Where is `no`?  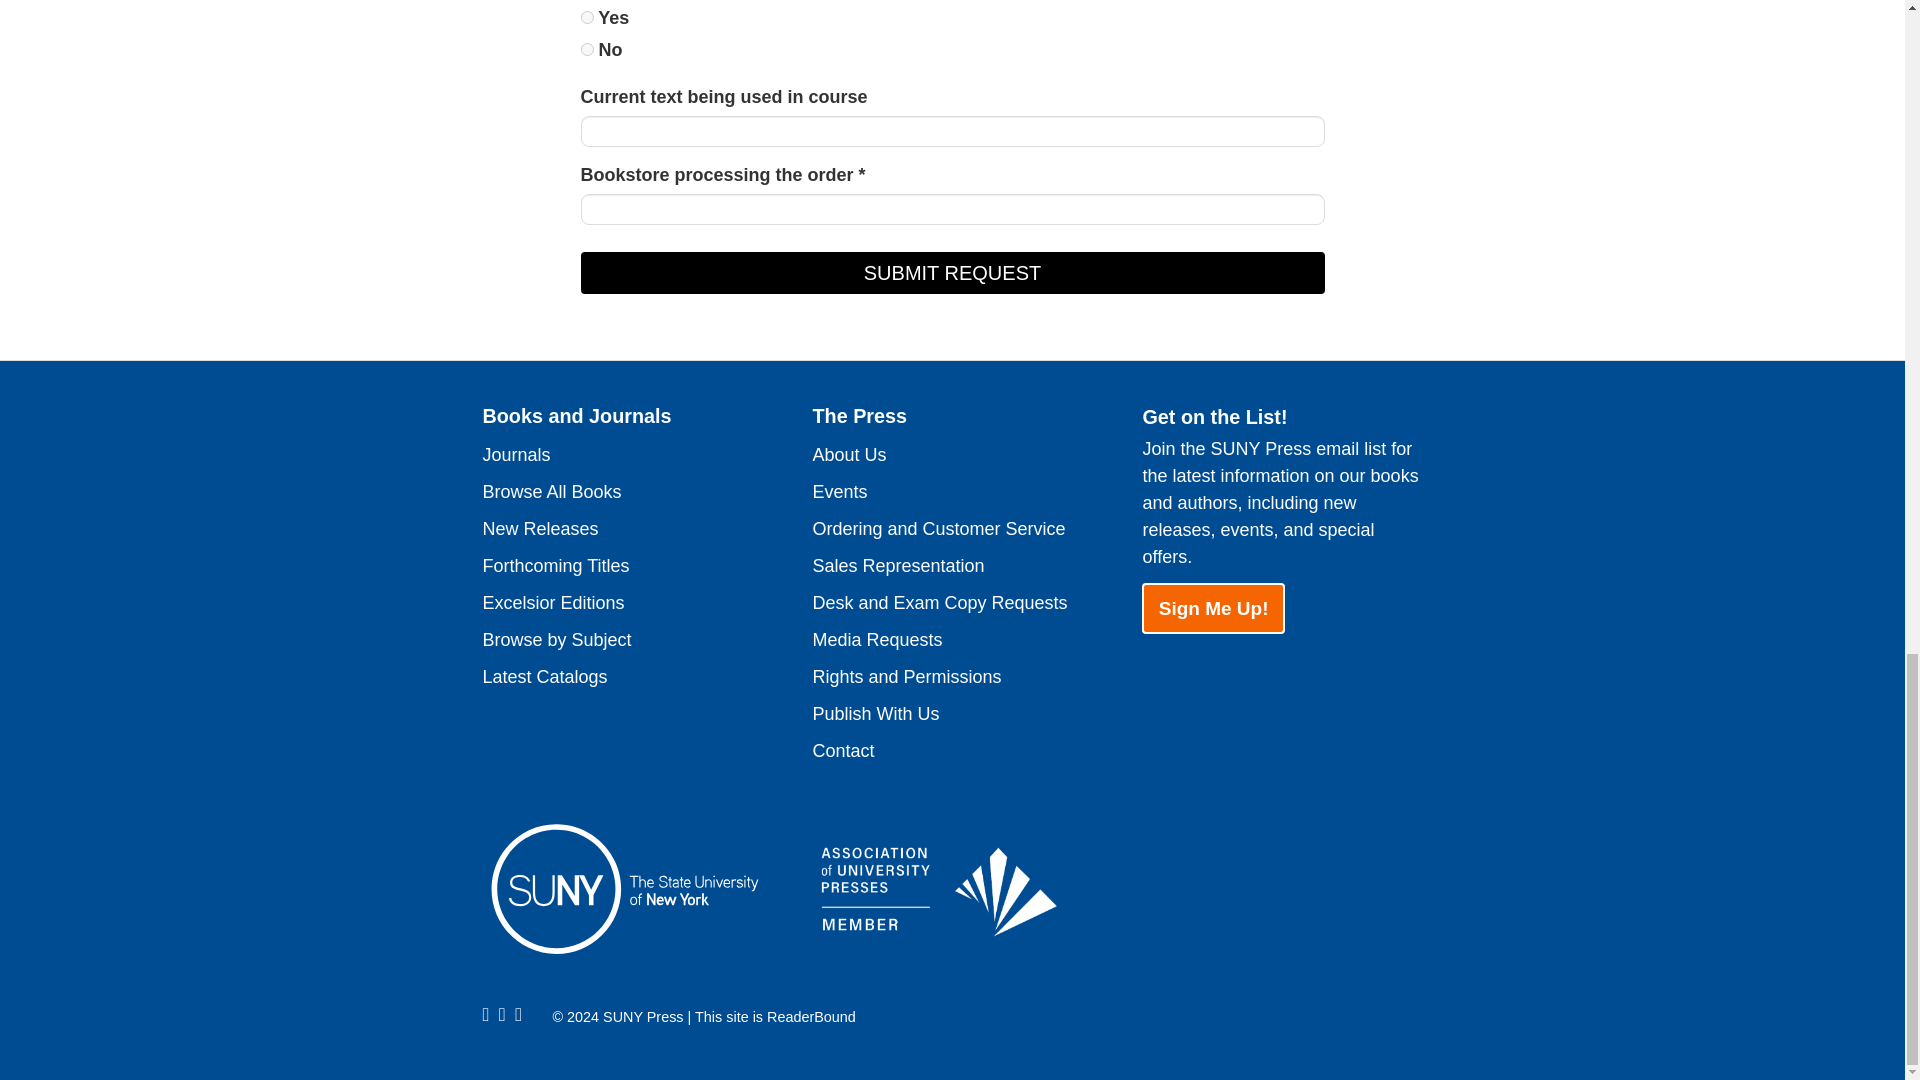 no is located at coordinates (586, 50).